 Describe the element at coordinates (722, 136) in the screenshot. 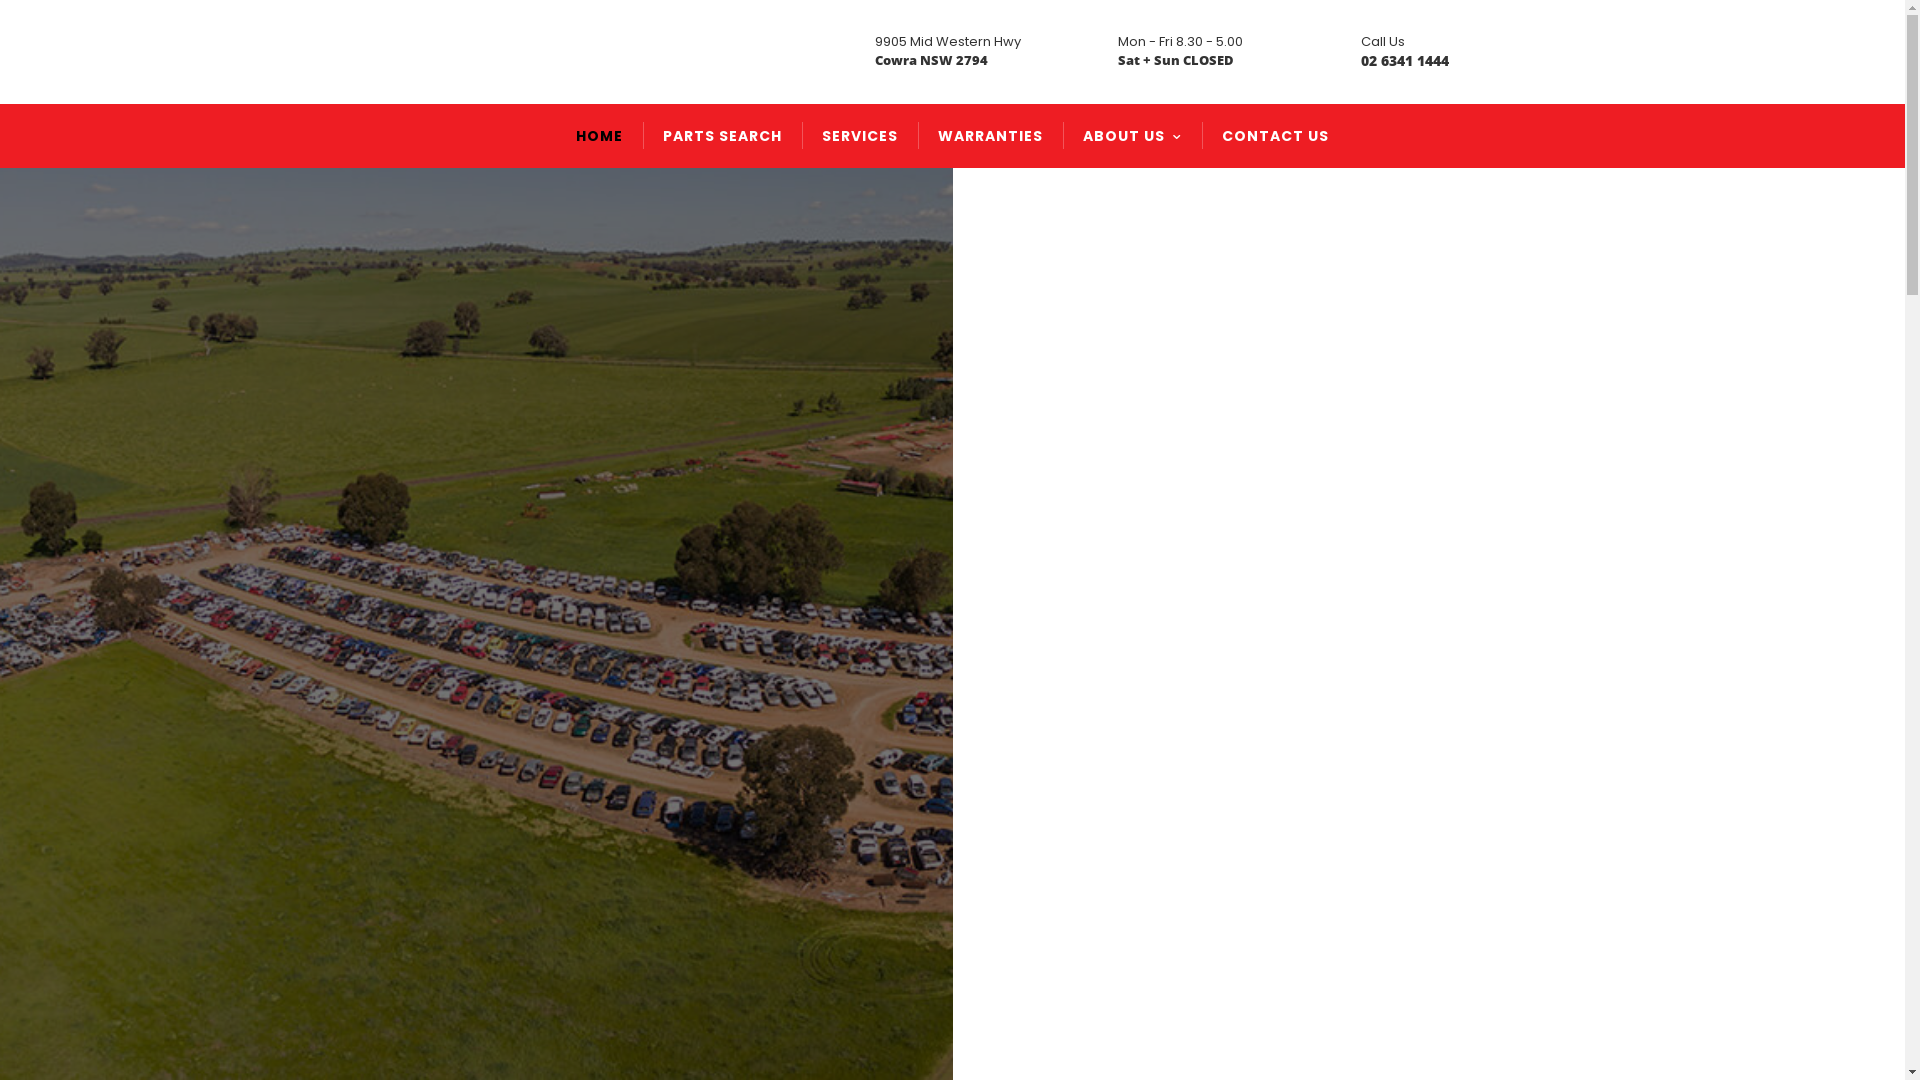

I see `PARTS SEARCH` at that location.